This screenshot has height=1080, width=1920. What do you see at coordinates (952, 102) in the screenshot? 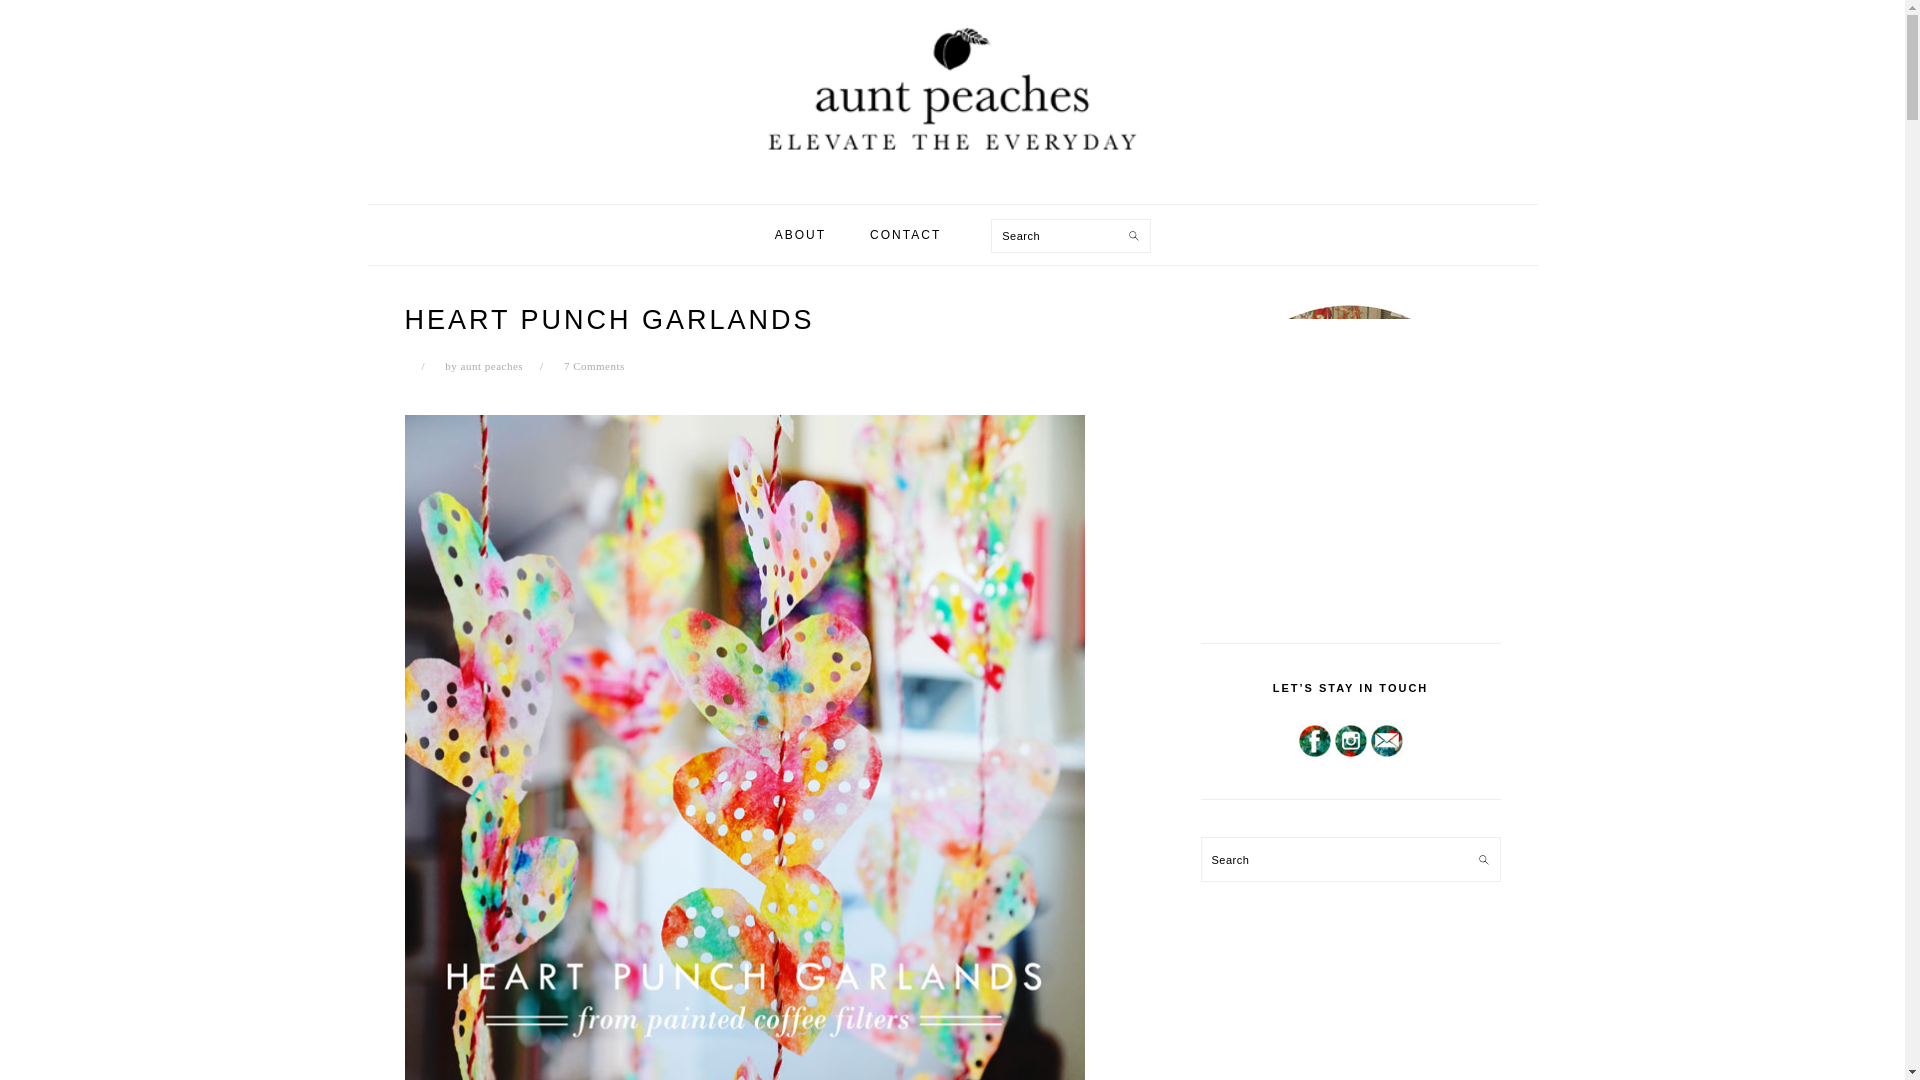
I see `AUNT PEACHES` at bounding box center [952, 102].